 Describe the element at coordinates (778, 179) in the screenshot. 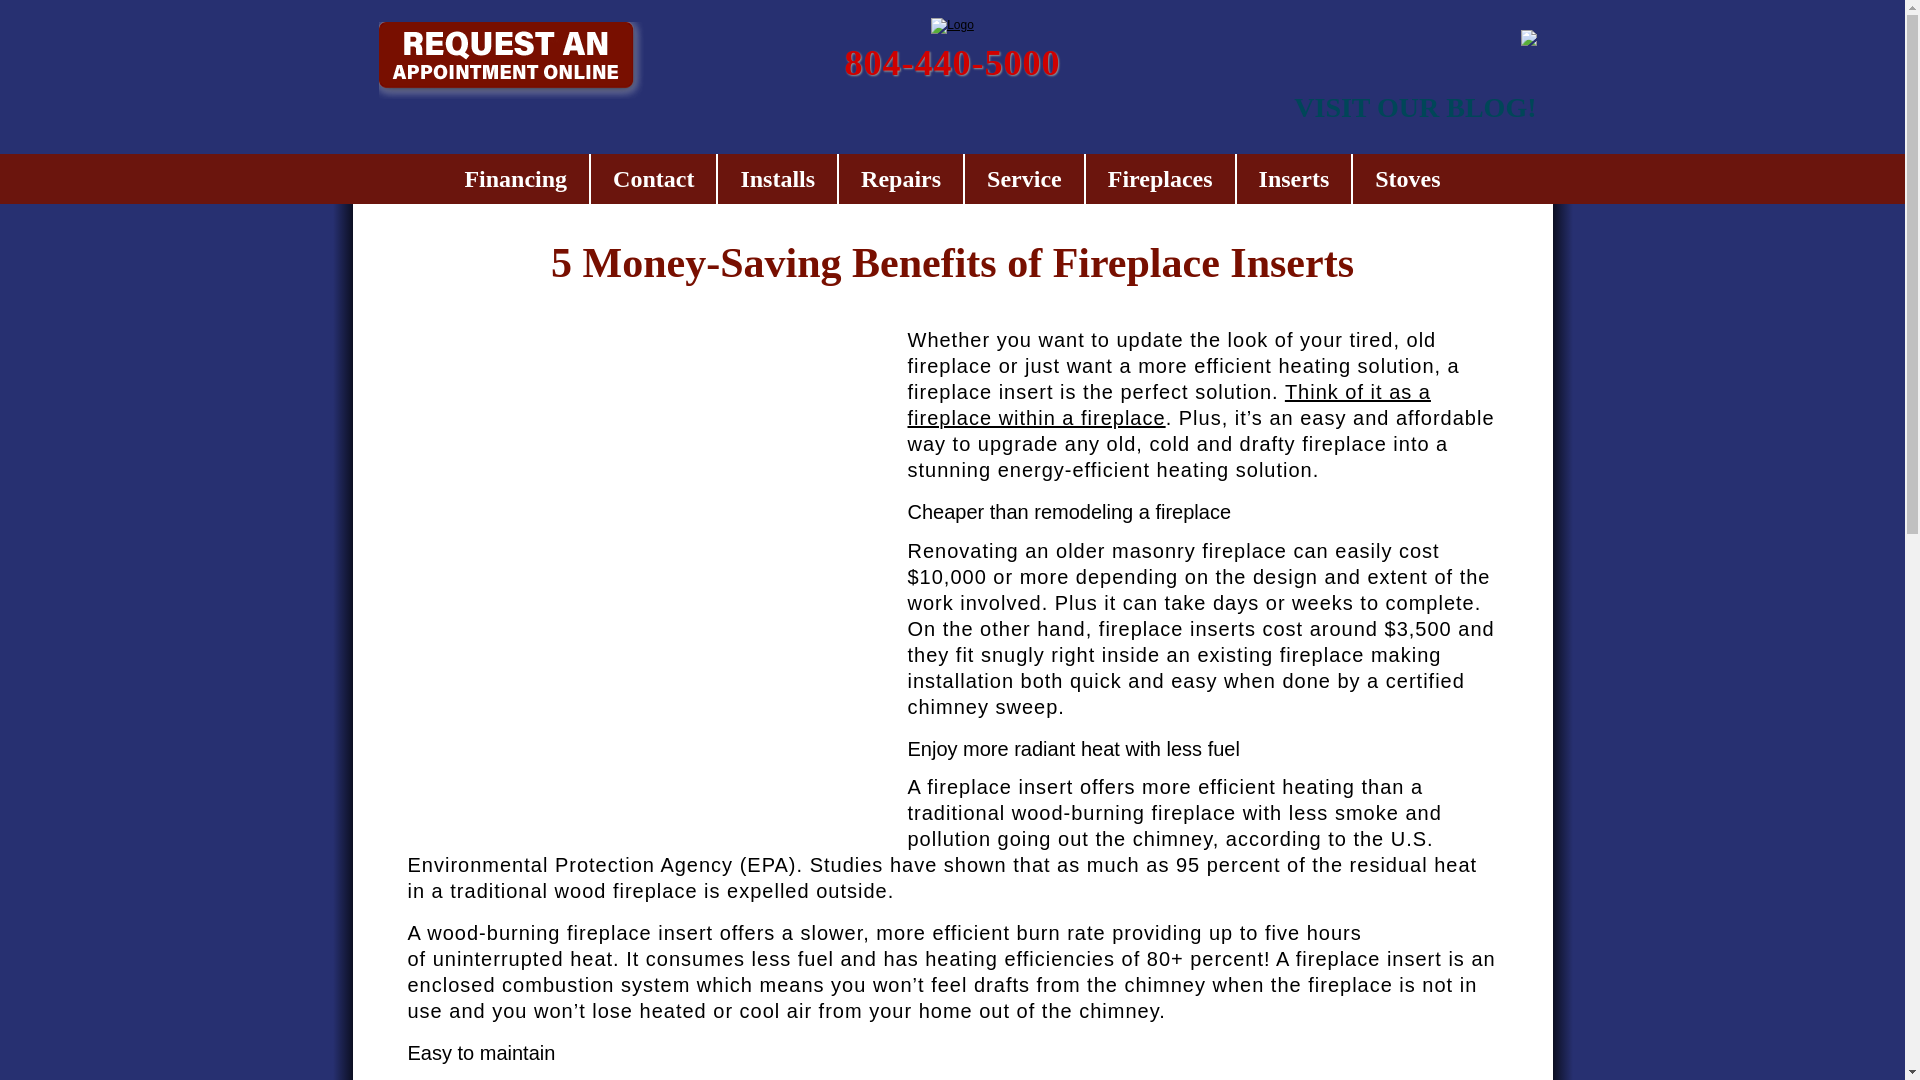

I see `Installs` at that location.